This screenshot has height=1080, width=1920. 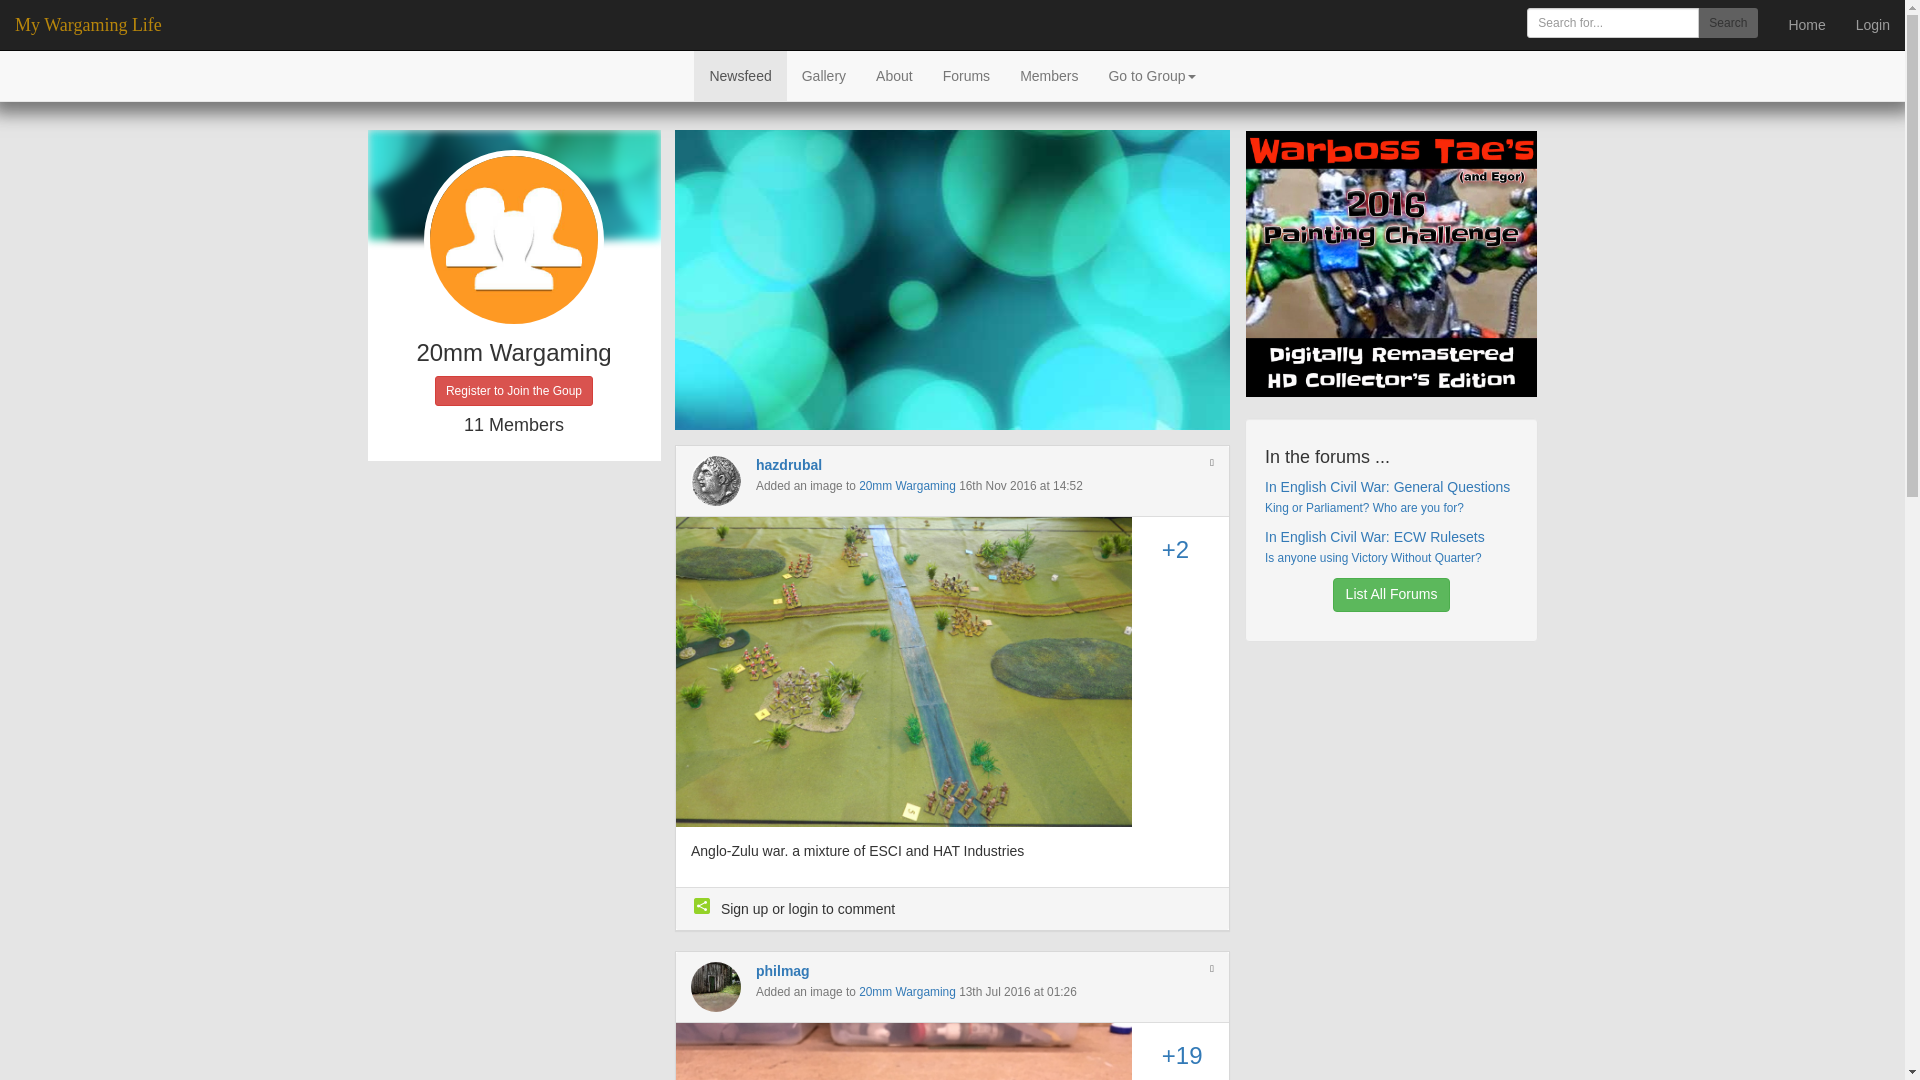 What do you see at coordinates (1728, 22) in the screenshot?
I see `Search` at bounding box center [1728, 22].